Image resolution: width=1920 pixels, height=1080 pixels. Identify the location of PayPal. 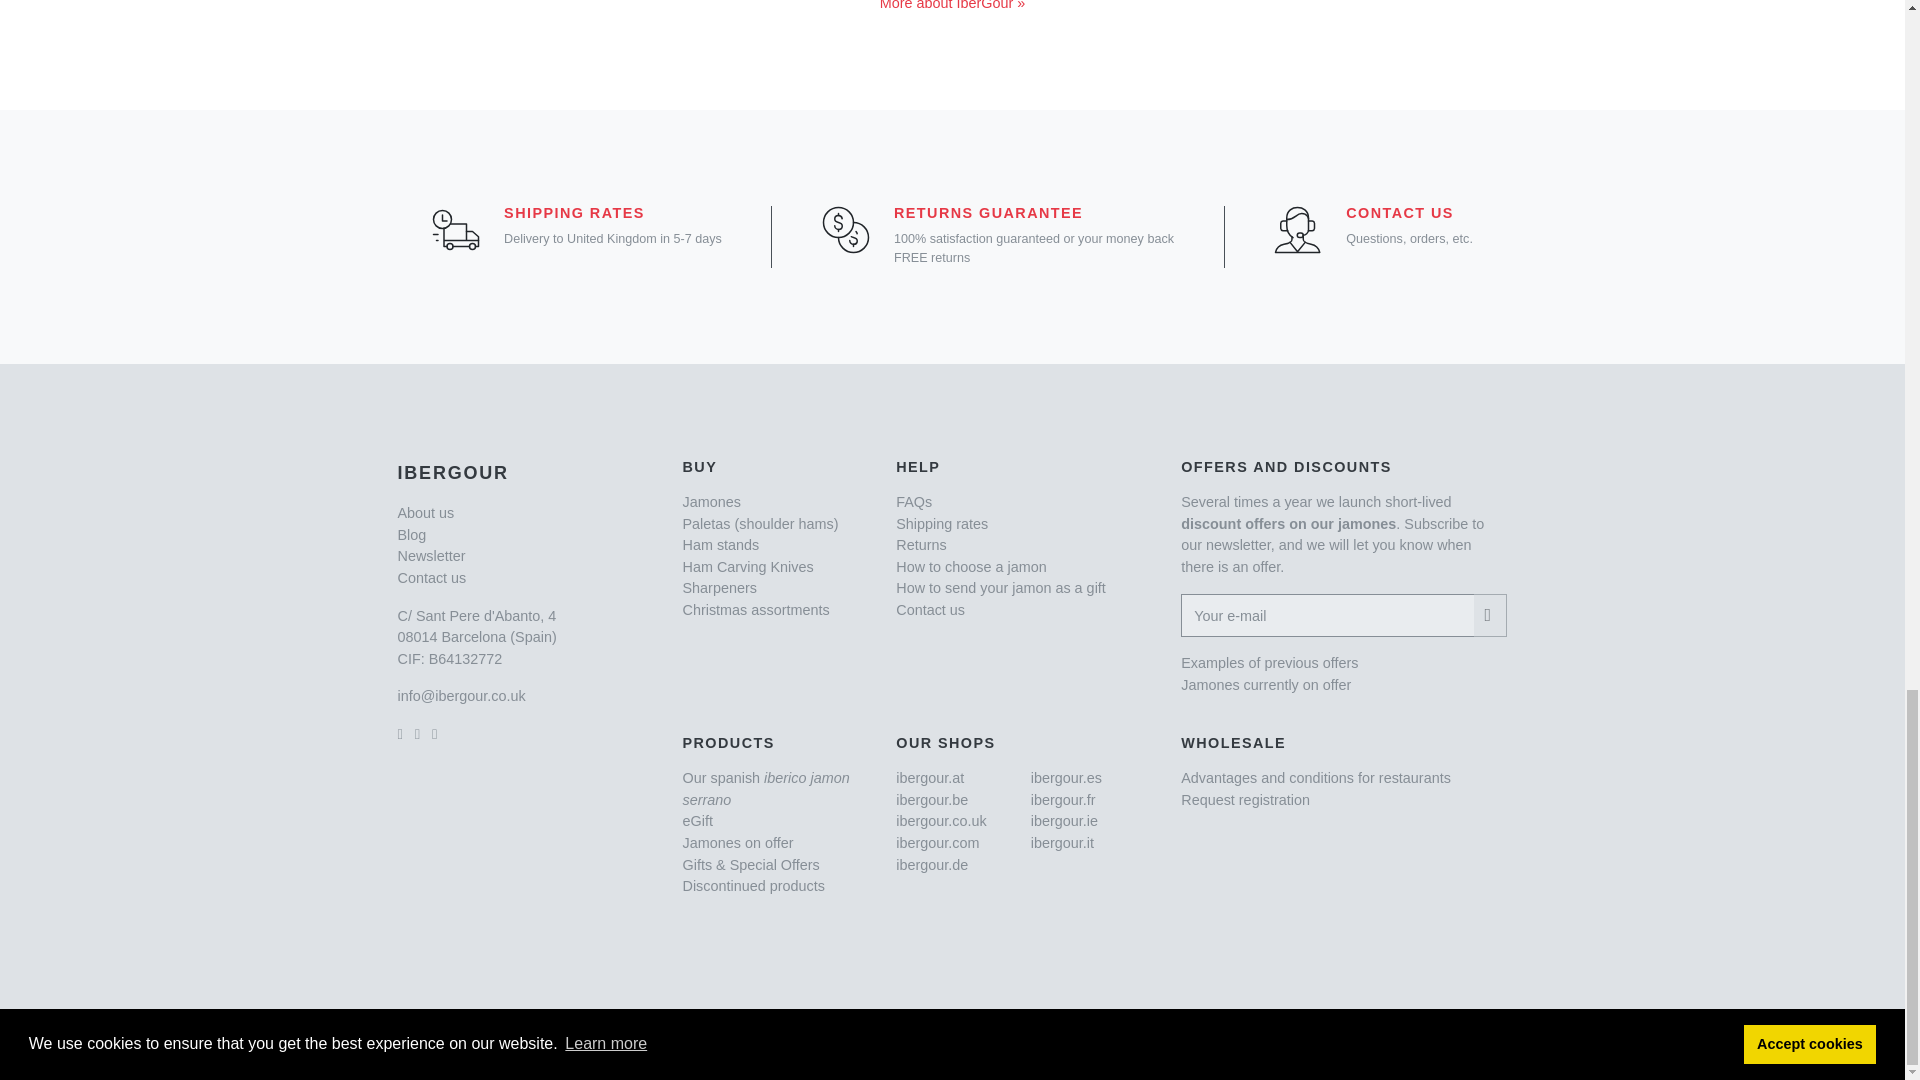
(1362, 1044).